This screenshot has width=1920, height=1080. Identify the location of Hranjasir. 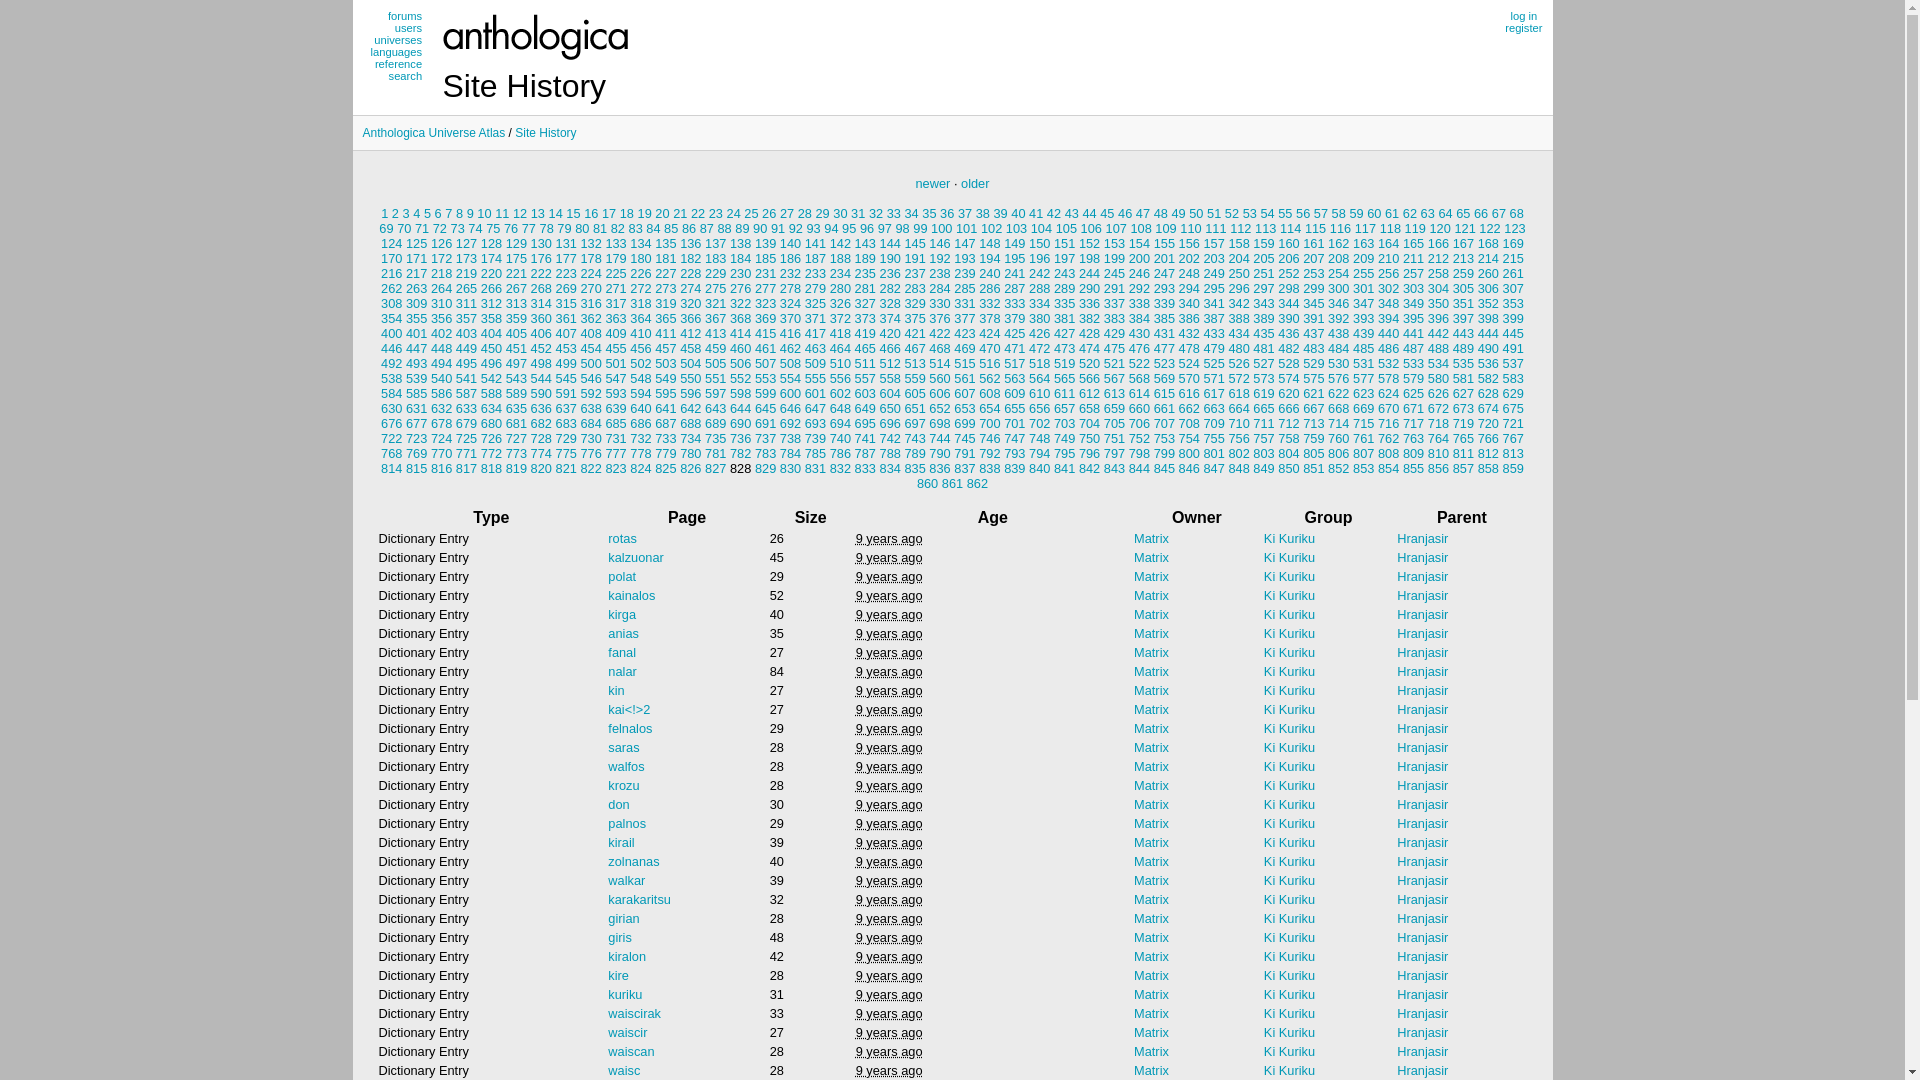
(1422, 614).